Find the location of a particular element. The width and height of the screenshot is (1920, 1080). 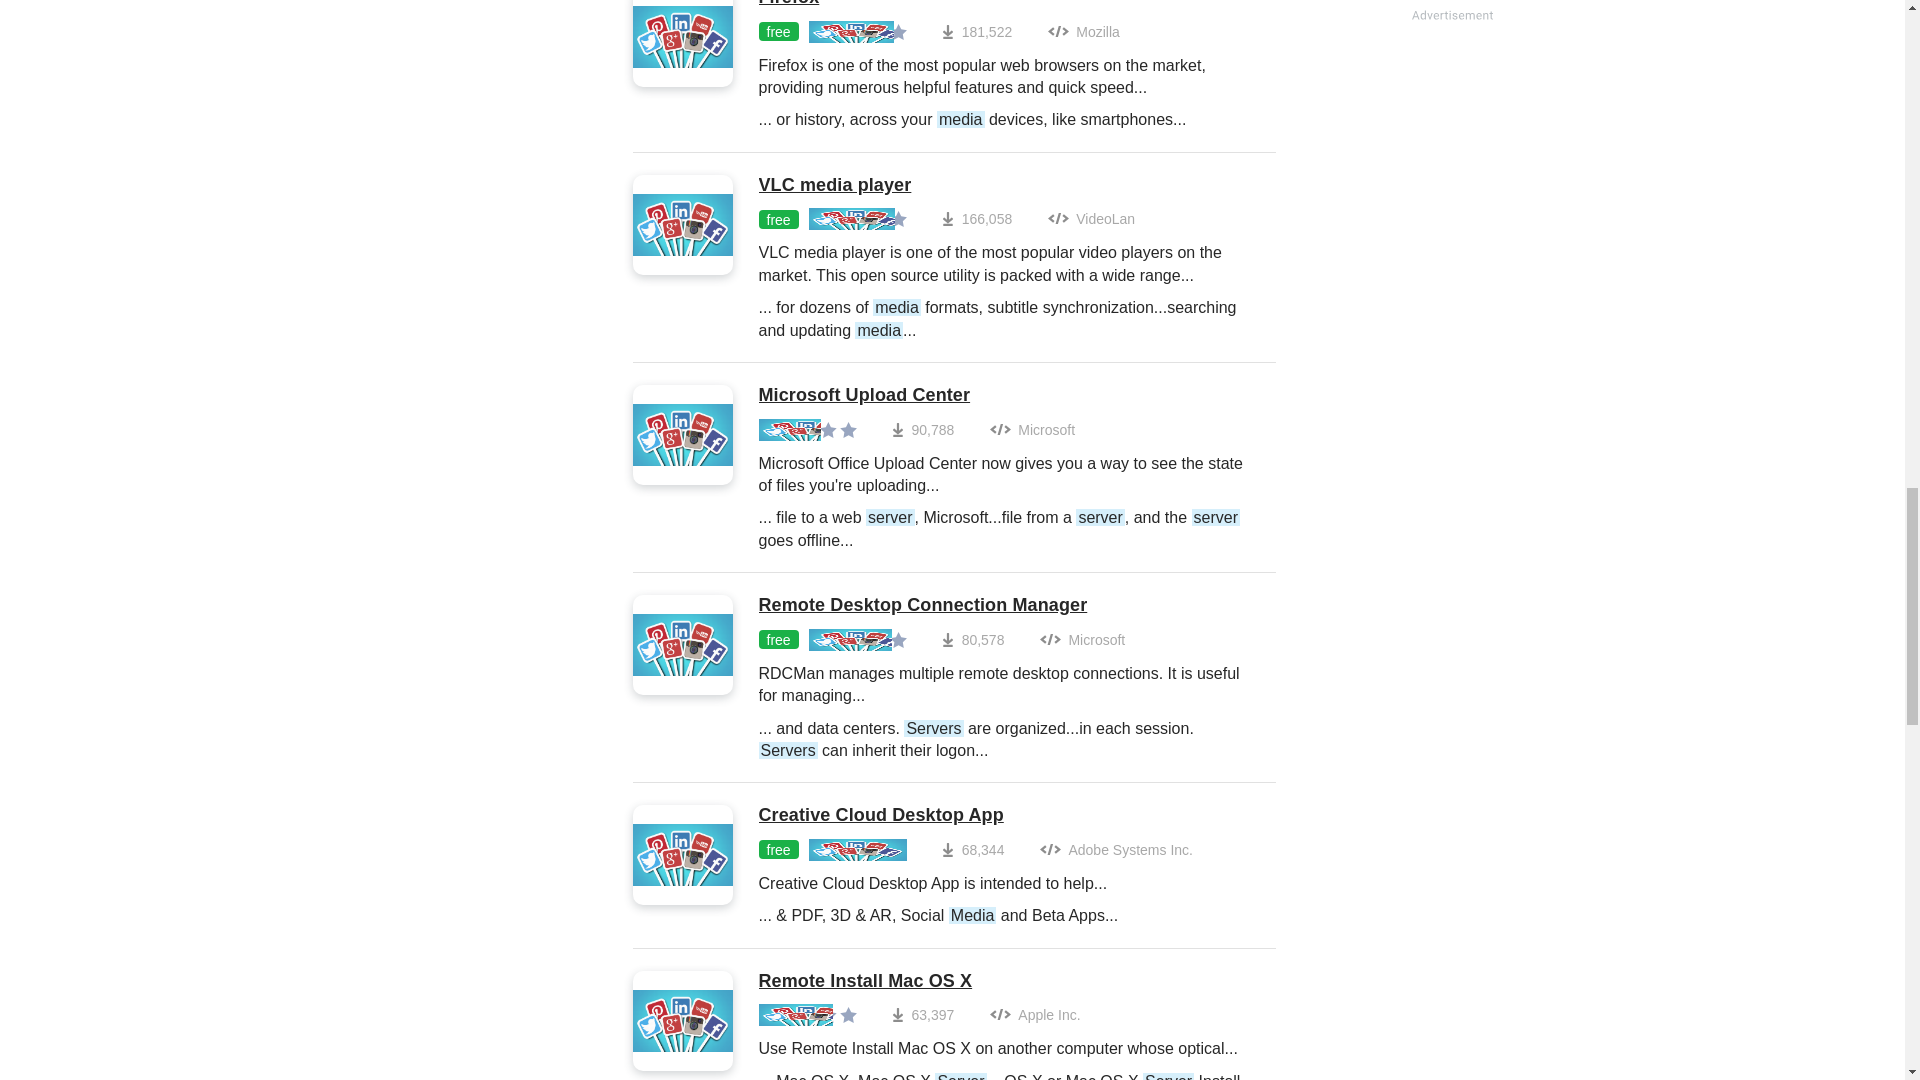

VLC media player is located at coordinates (1006, 185).